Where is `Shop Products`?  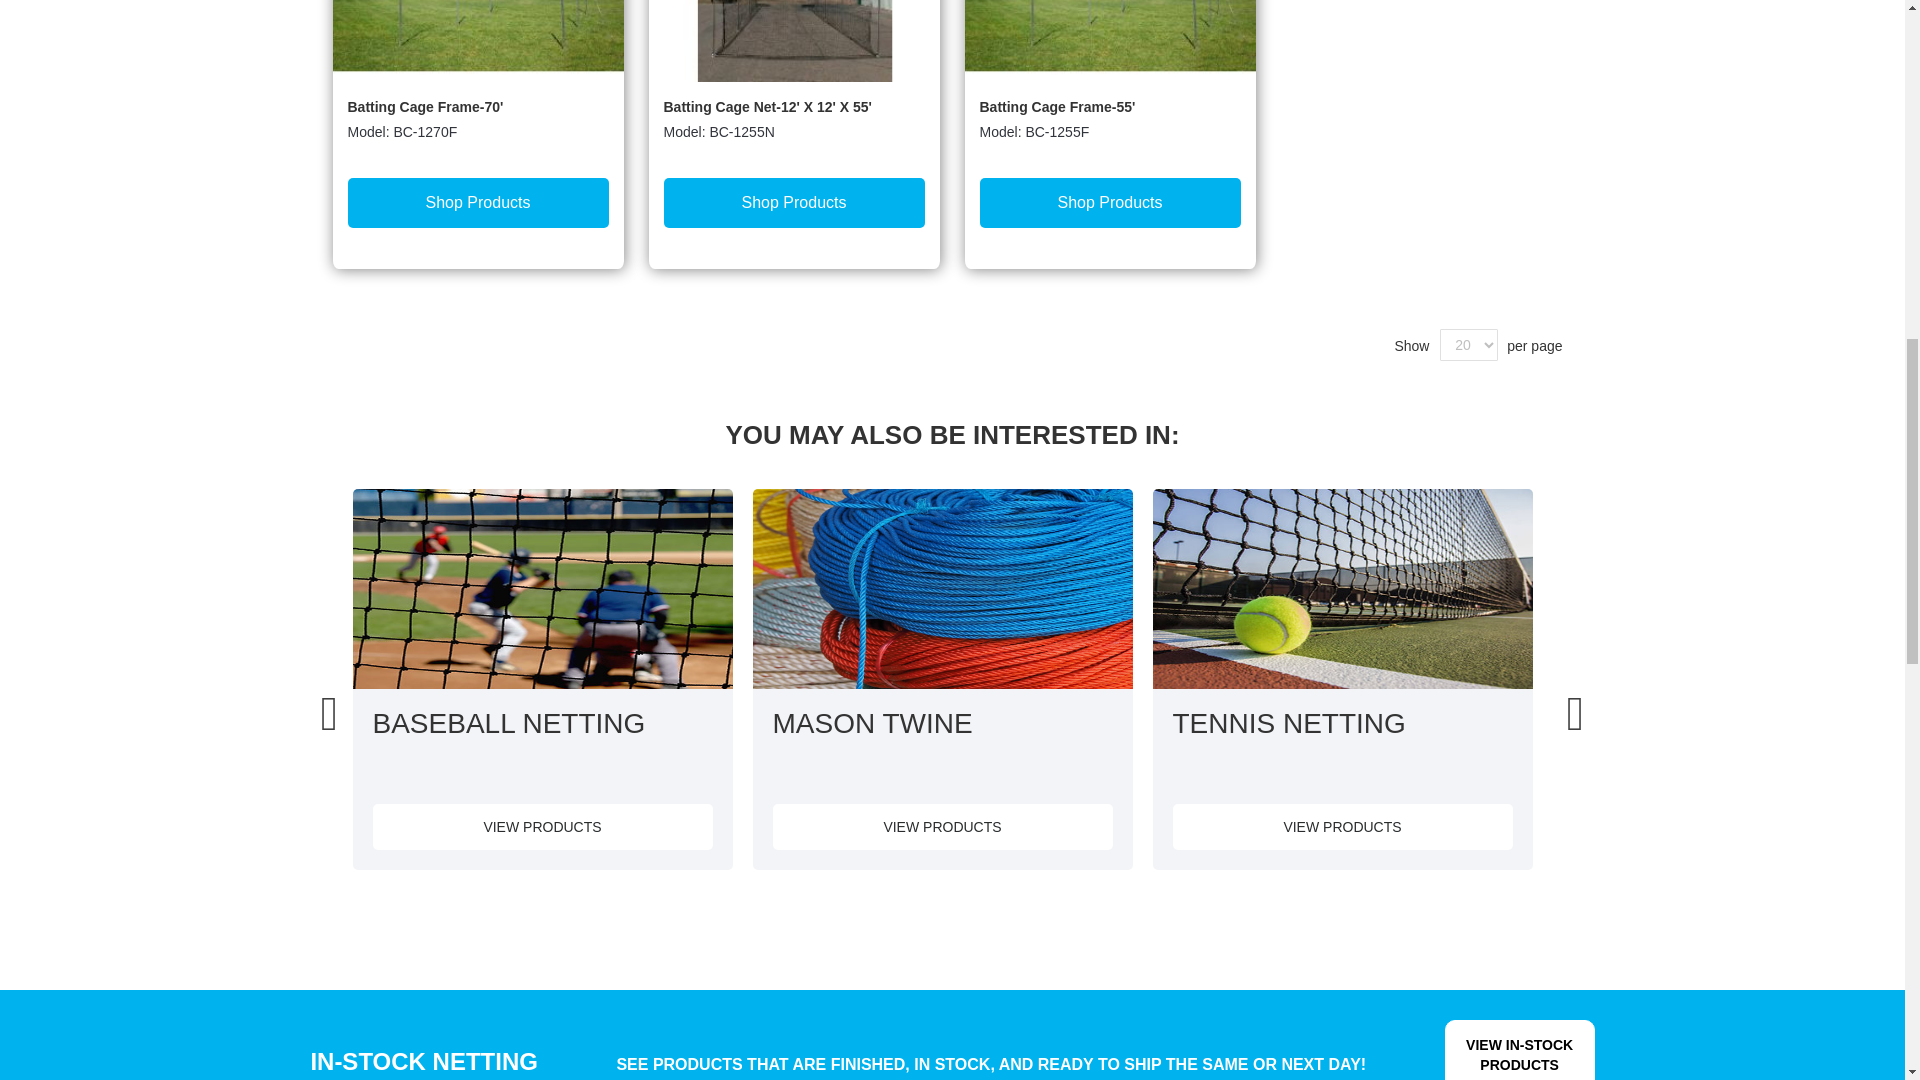 Shop Products is located at coordinates (478, 202).